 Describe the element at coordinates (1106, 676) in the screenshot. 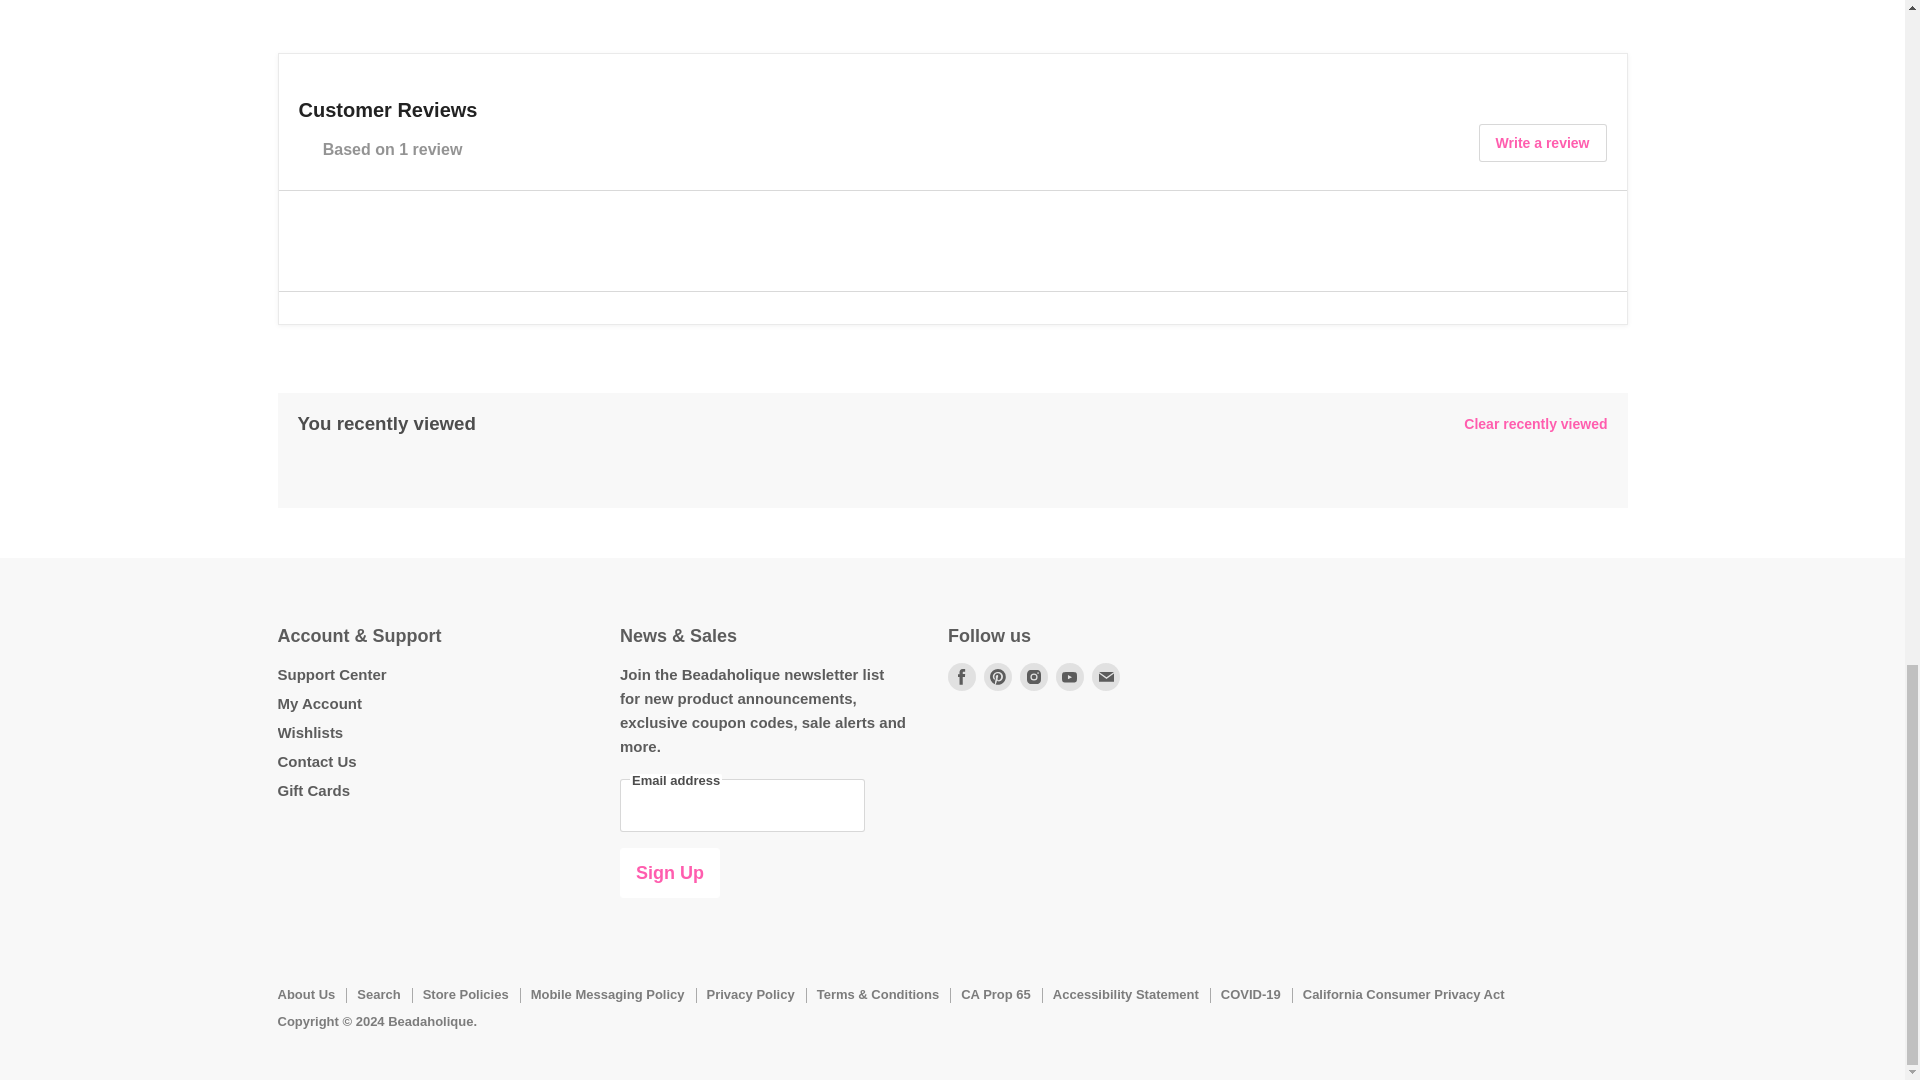

I see `E-mail` at that location.